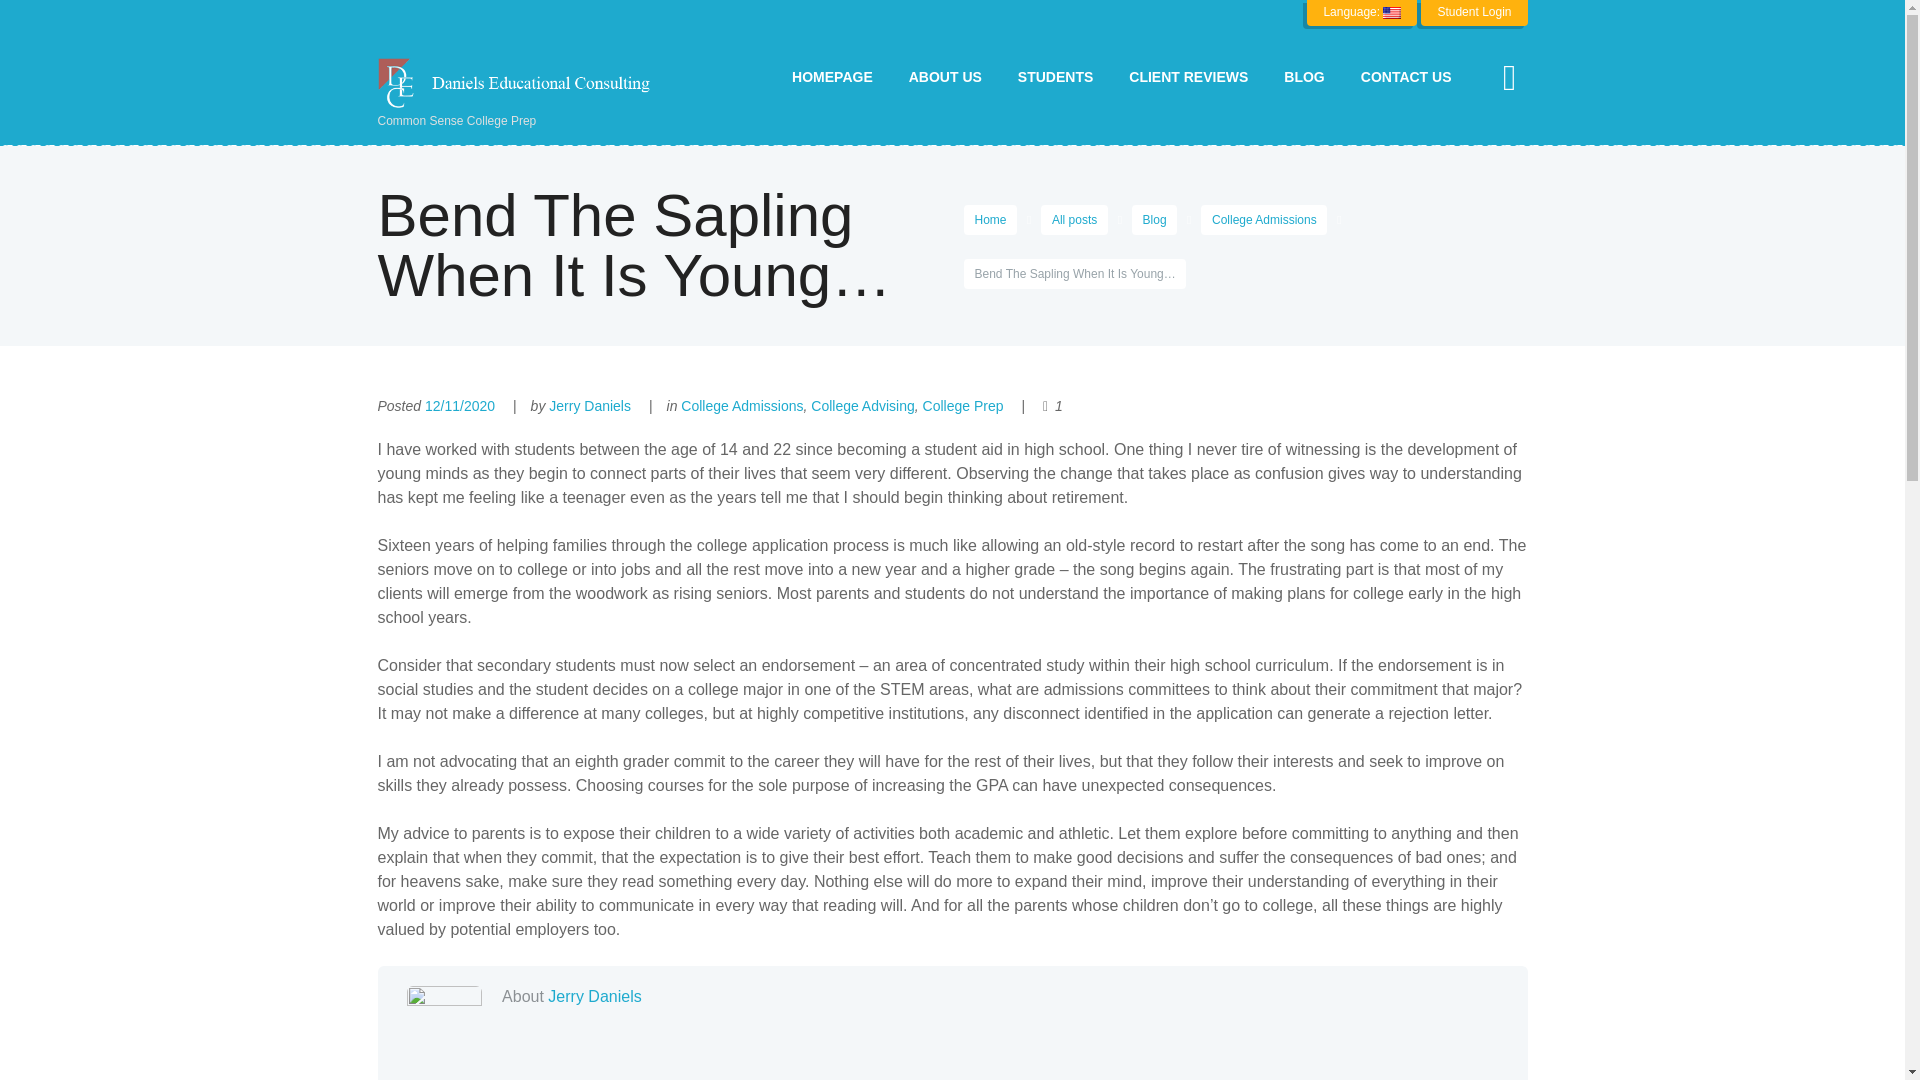  What do you see at coordinates (1473, 12) in the screenshot?
I see `Student Login` at bounding box center [1473, 12].